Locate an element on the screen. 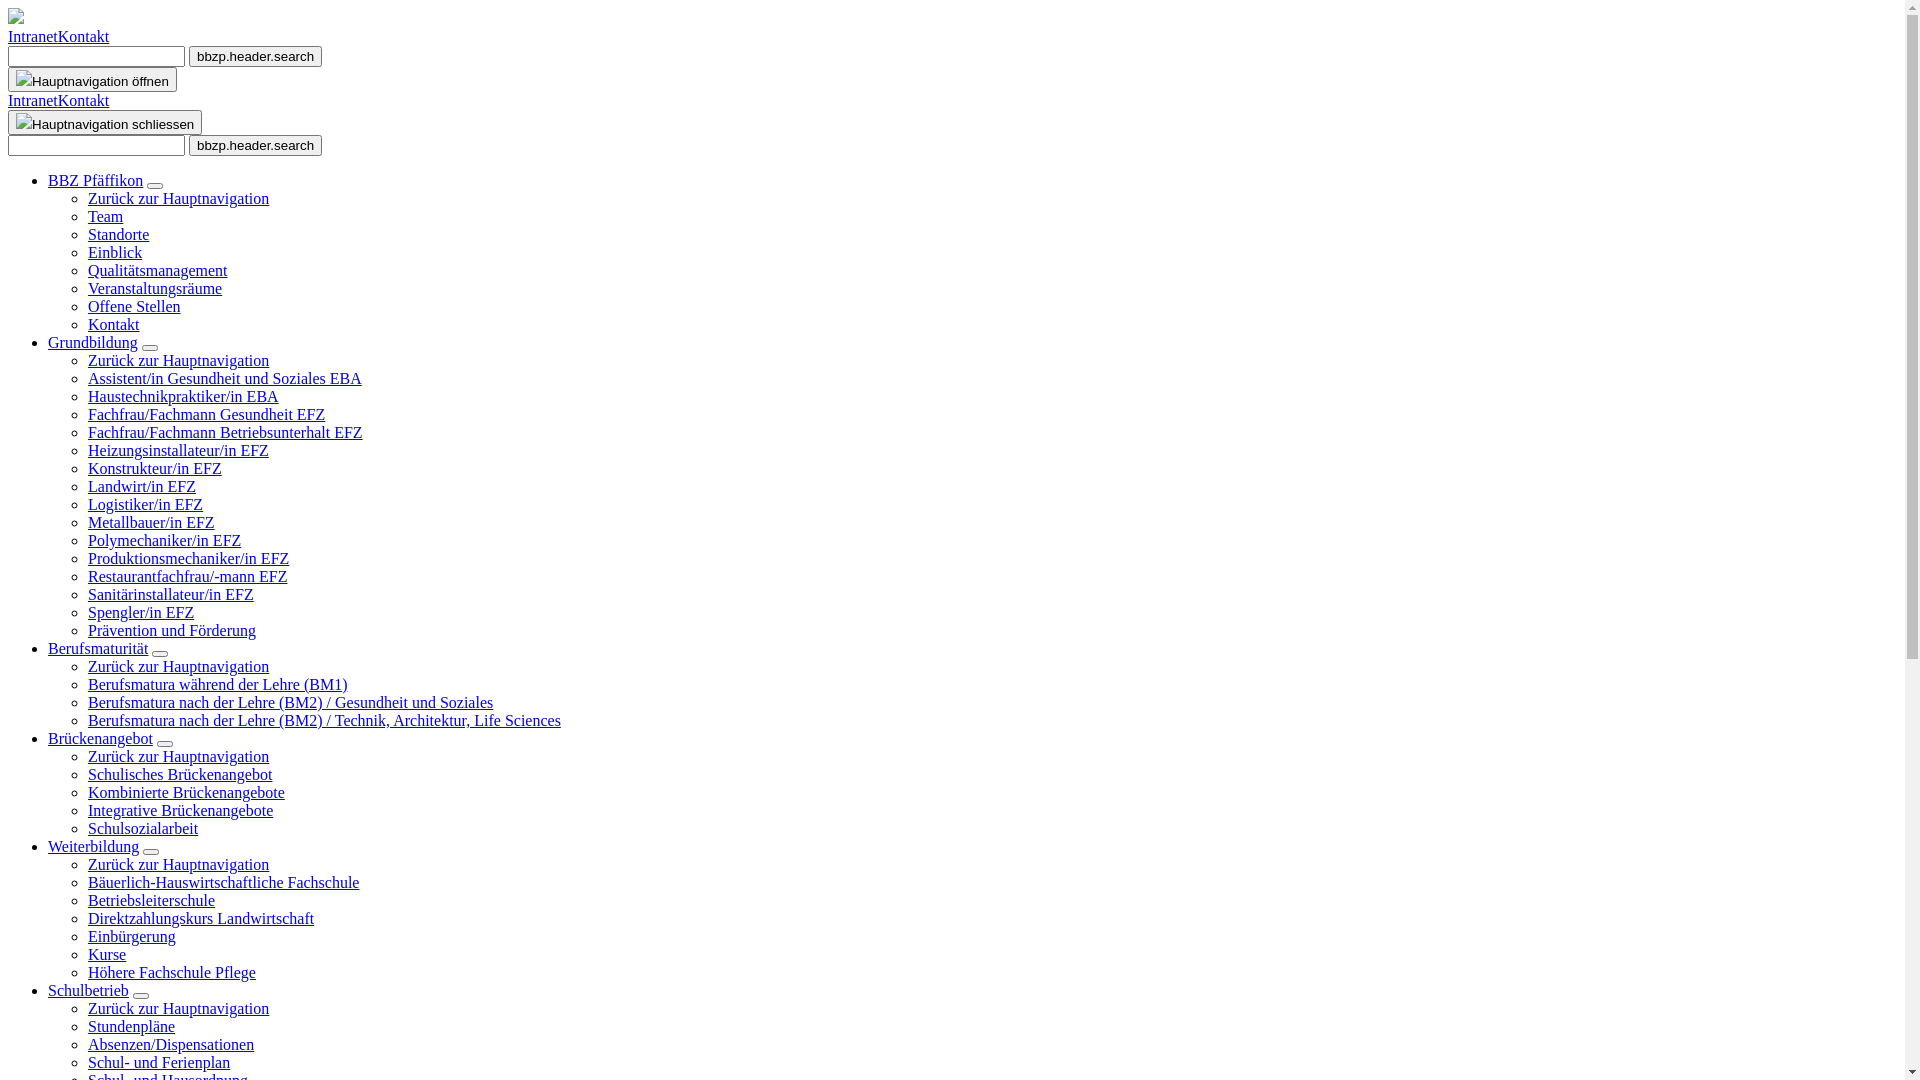 The image size is (1920, 1080). Hauptnavigation schliessen is located at coordinates (105, 122).